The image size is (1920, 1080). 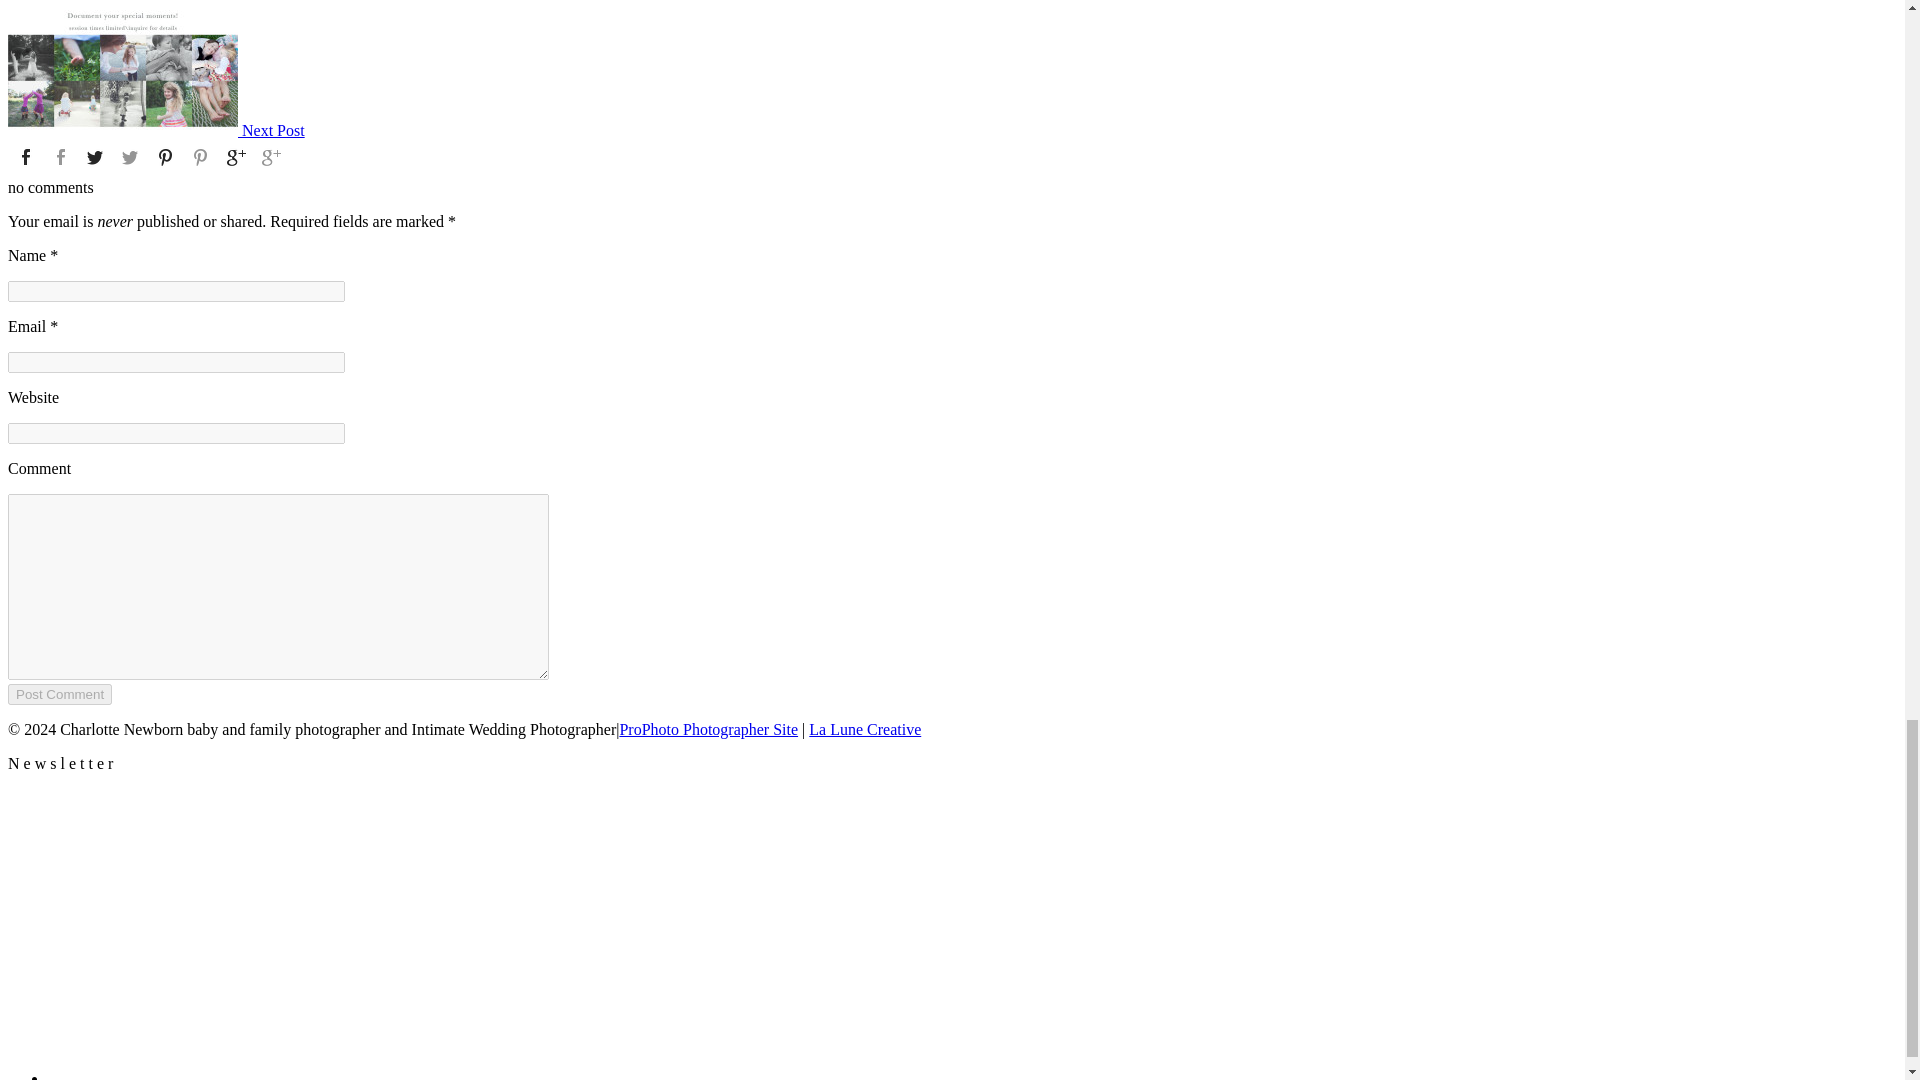 I want to click on ProPhoto Photographer Site, so click(x=708, y=729).